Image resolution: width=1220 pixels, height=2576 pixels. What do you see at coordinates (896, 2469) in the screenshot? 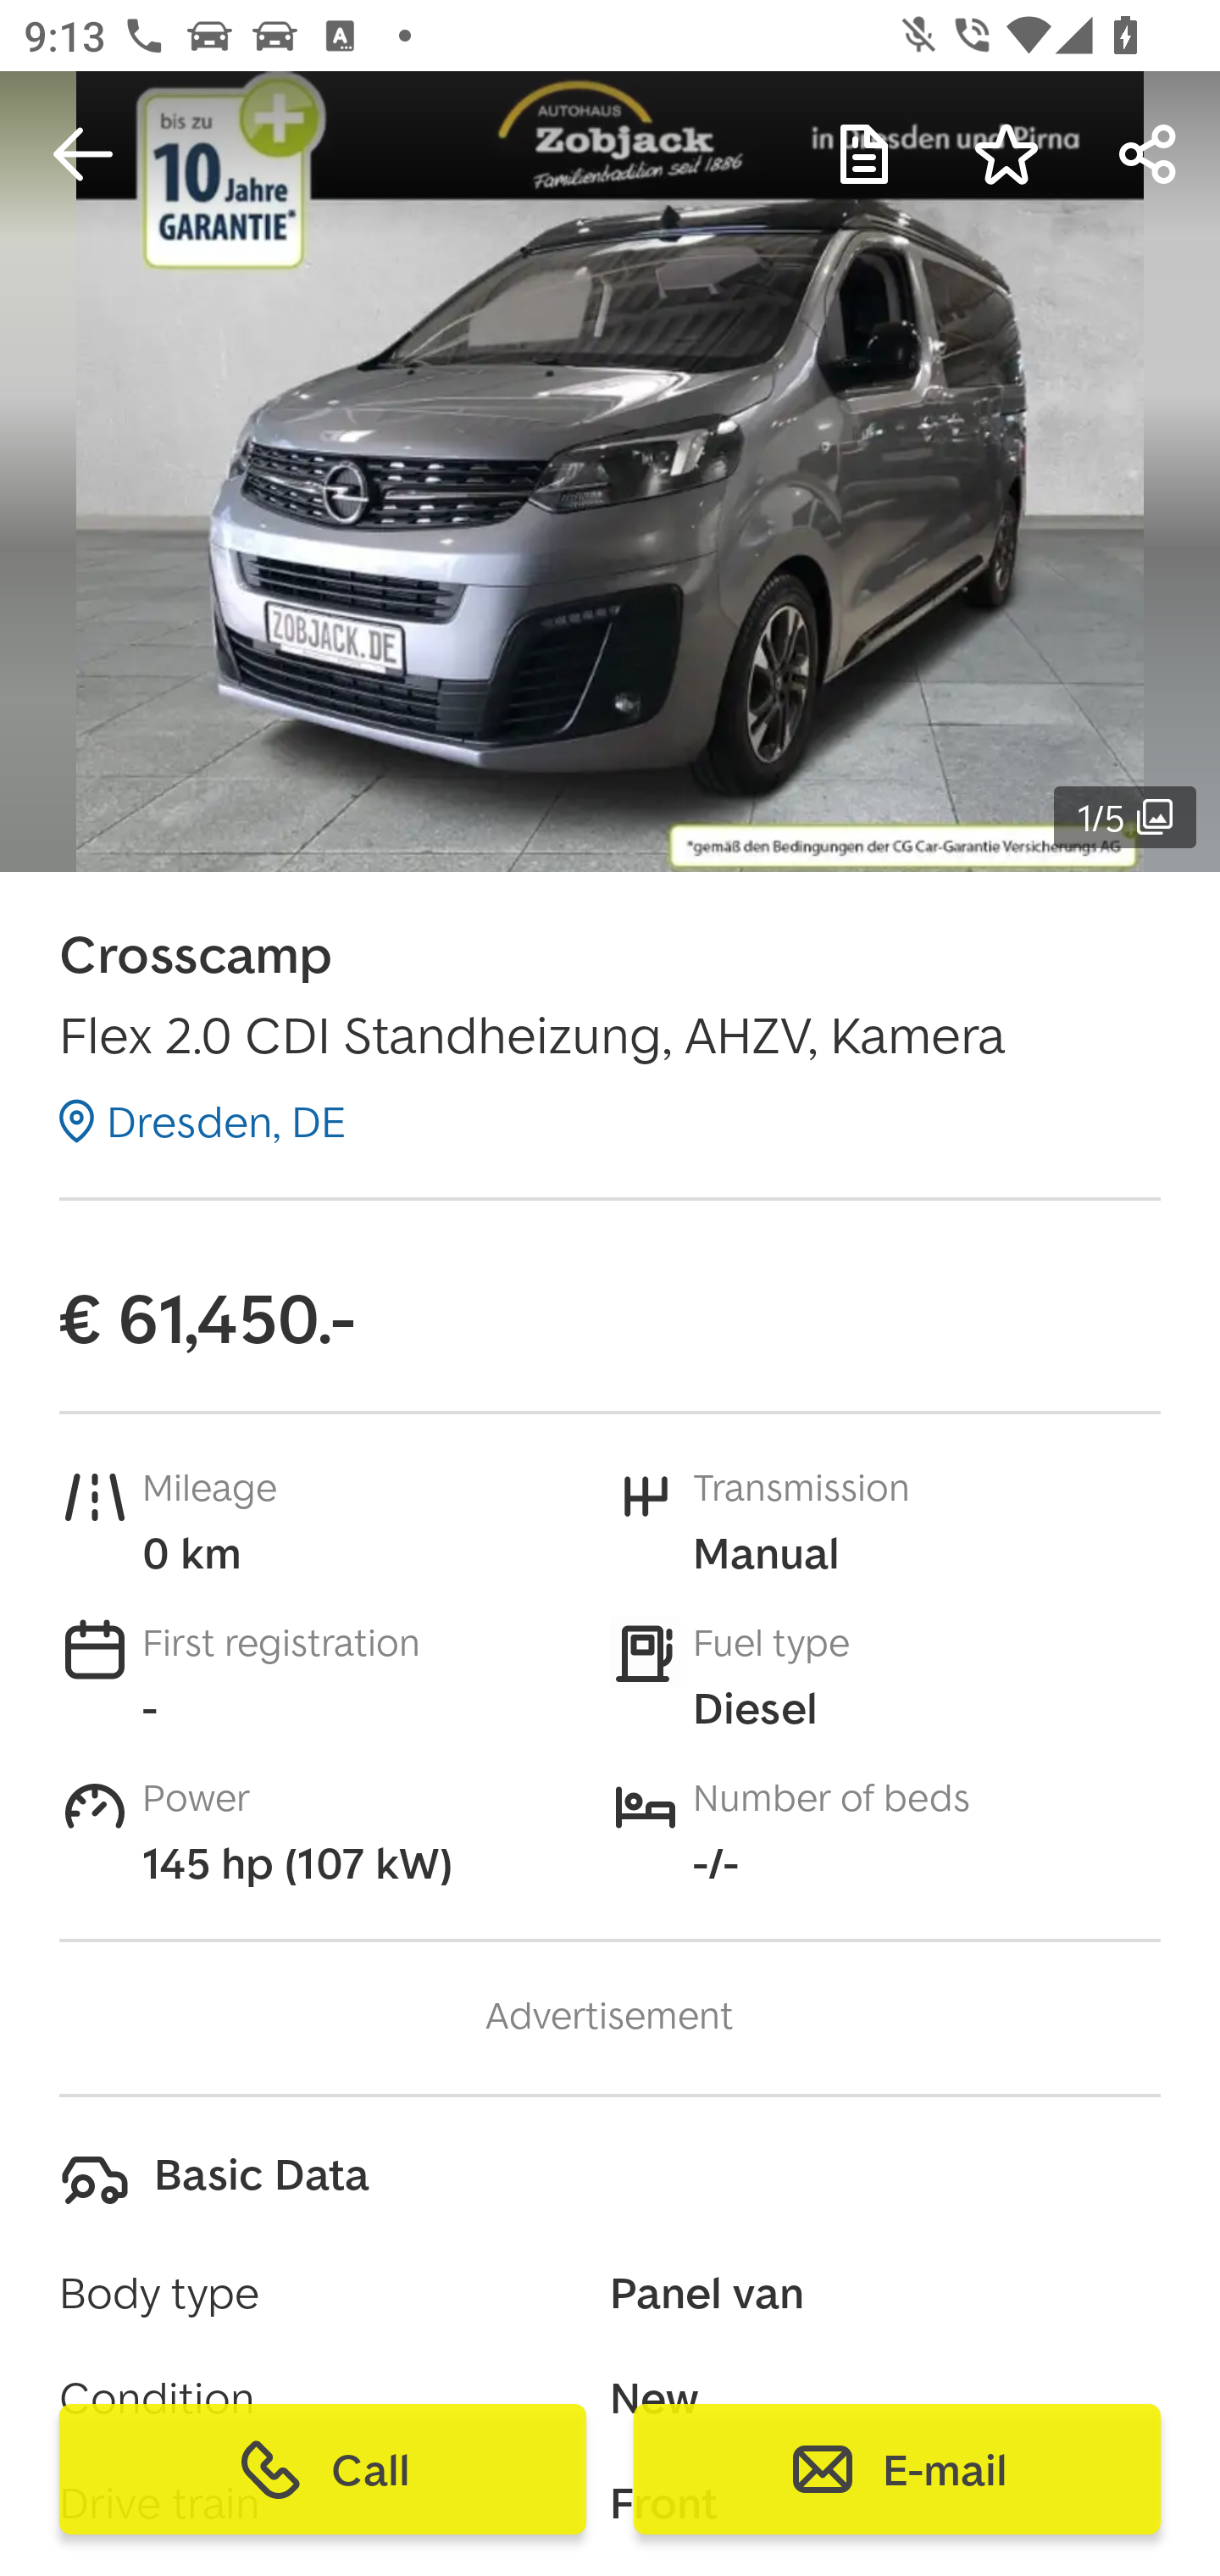
I see `E-mail` at bounding box center [896, 2469].